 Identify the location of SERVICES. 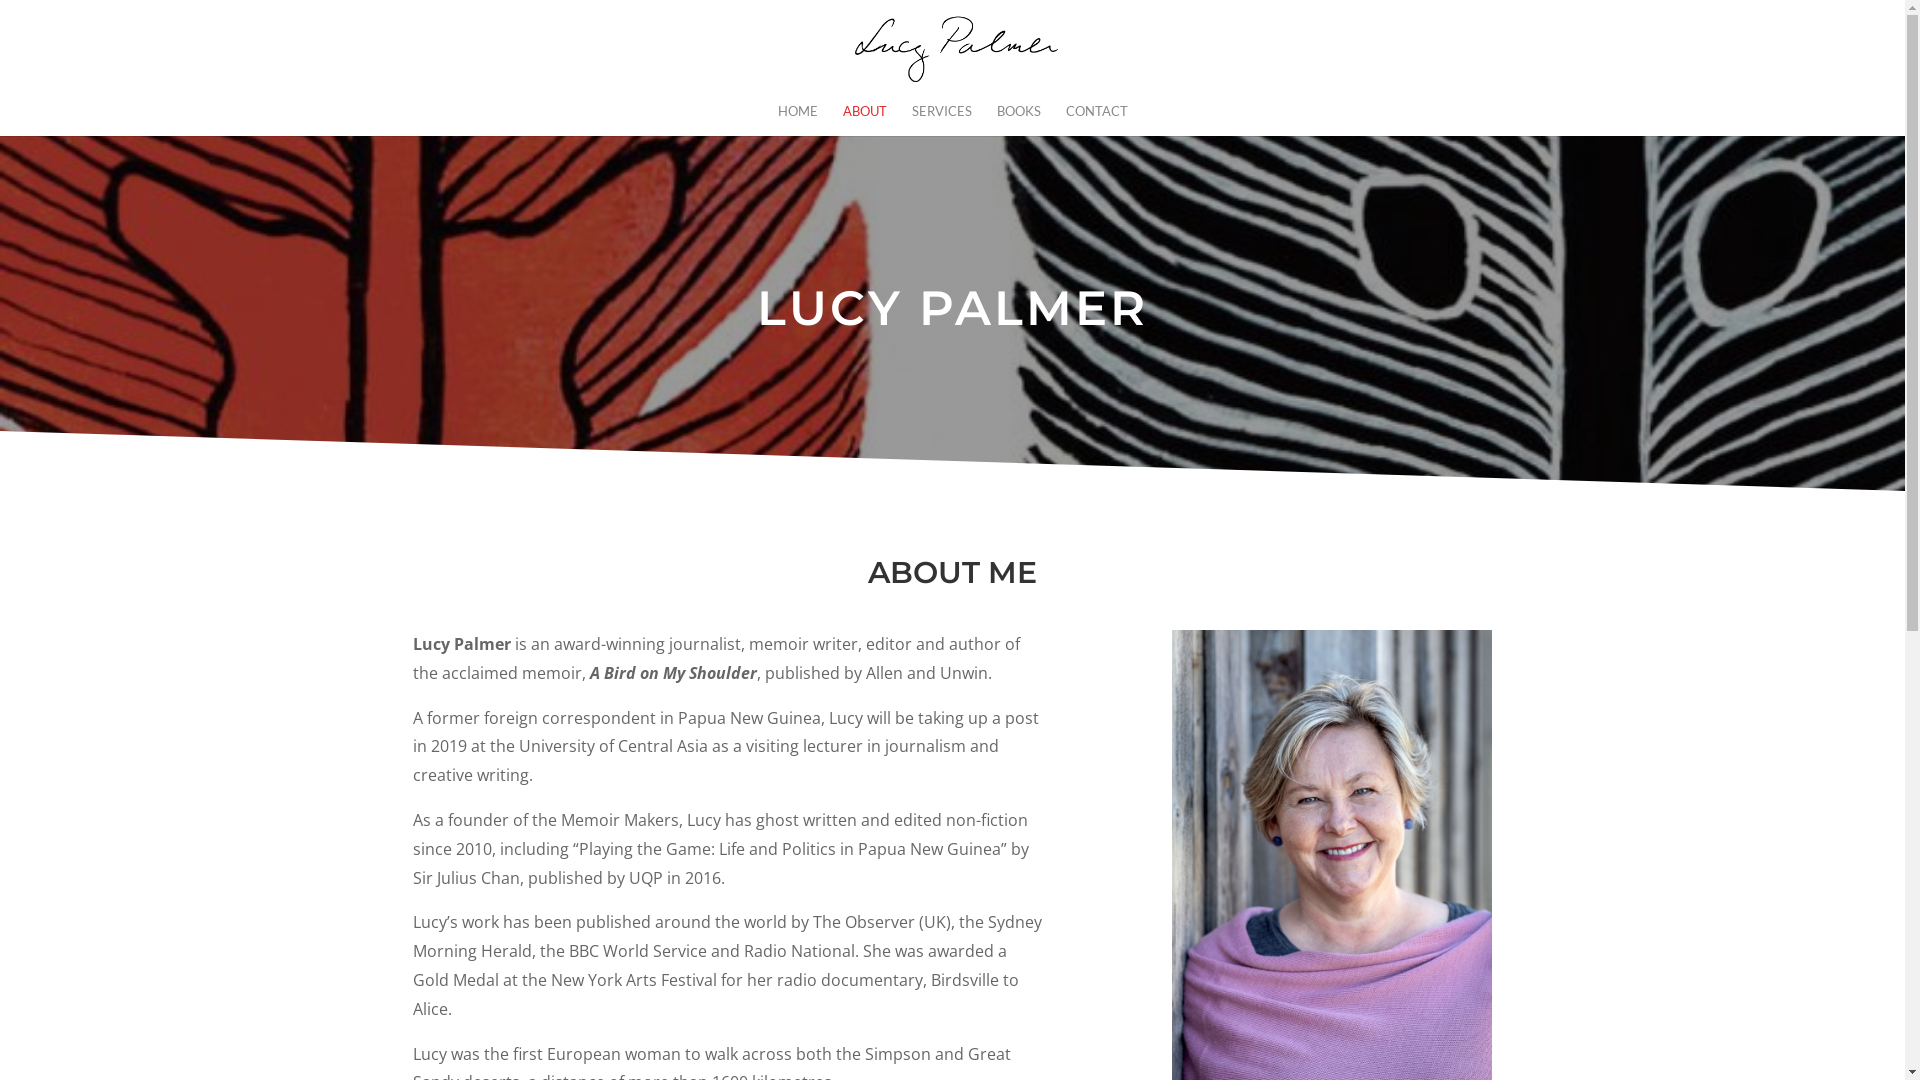
(942, 120).